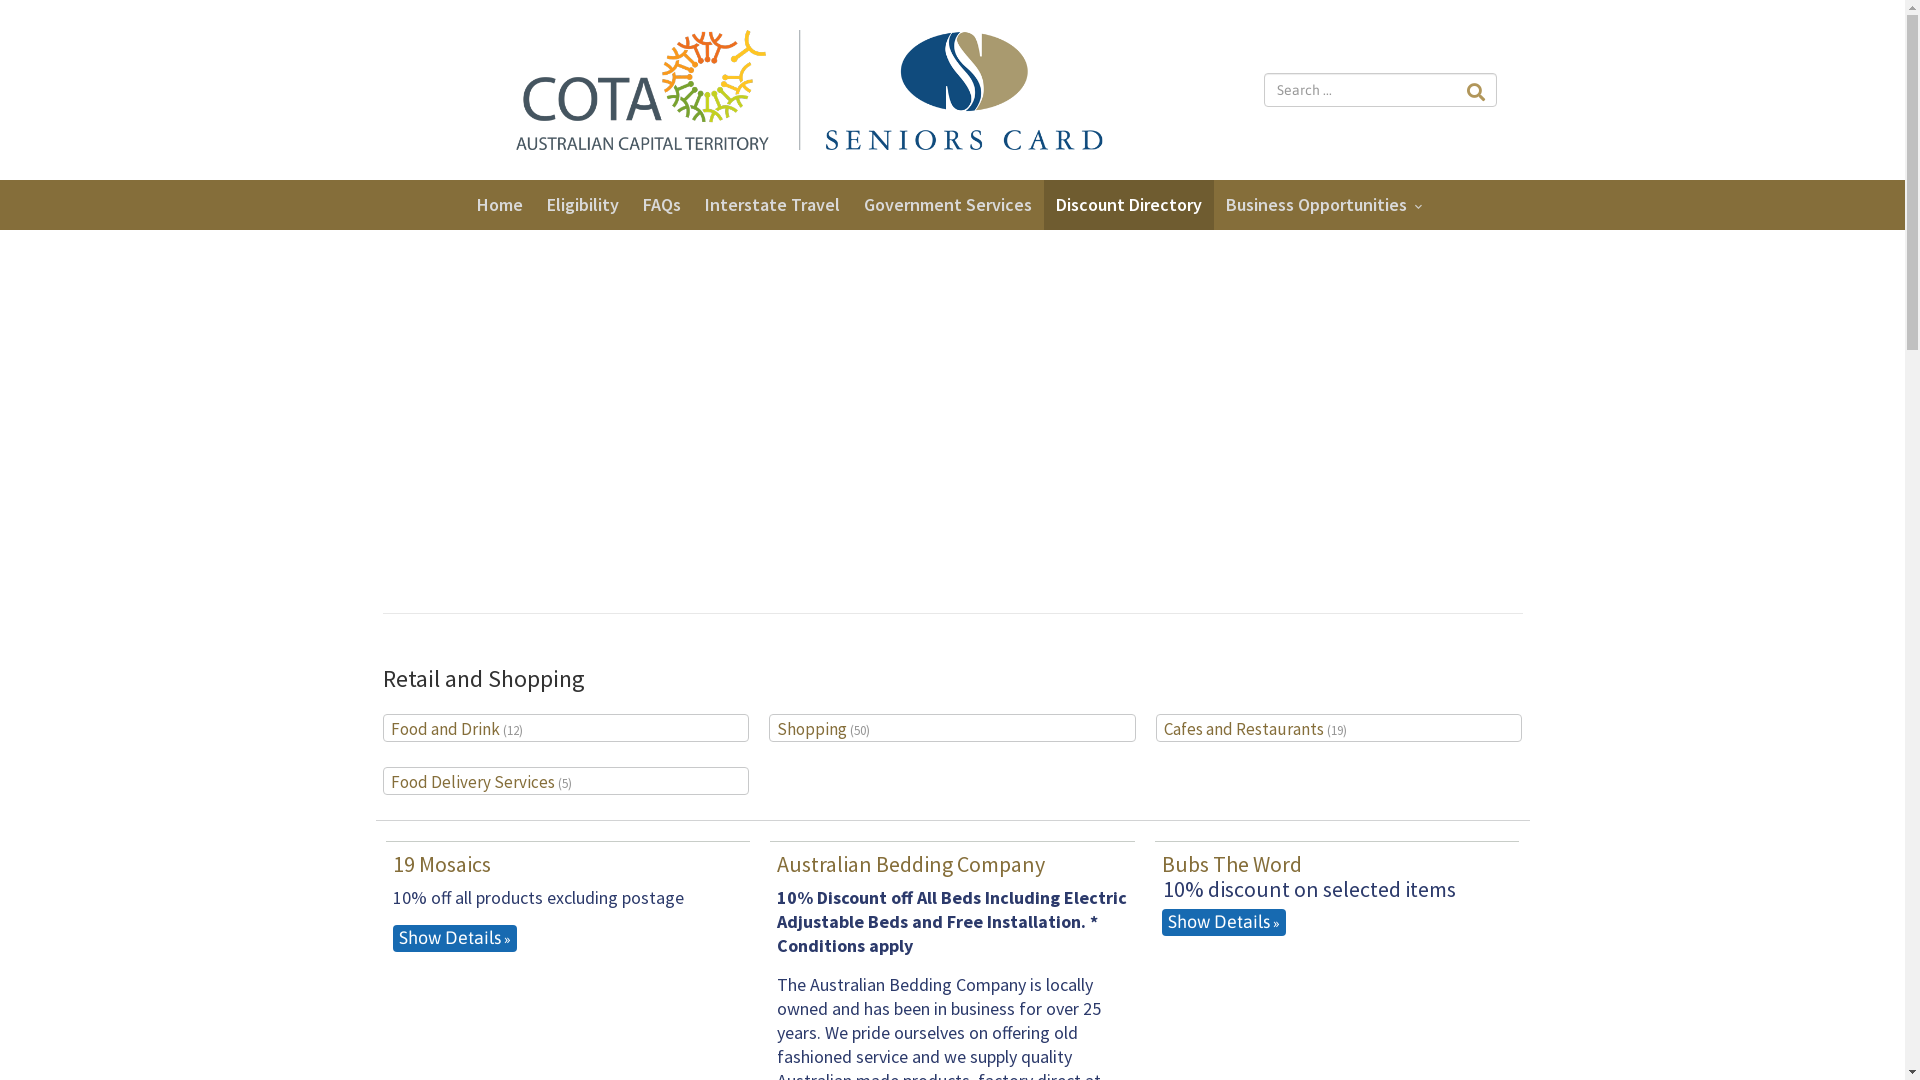 Image resolution: width=1920 pixels, height=1080 pixels. Describe the element at coordinates (499, 205) in the screenshot. I see `Home` at that location.